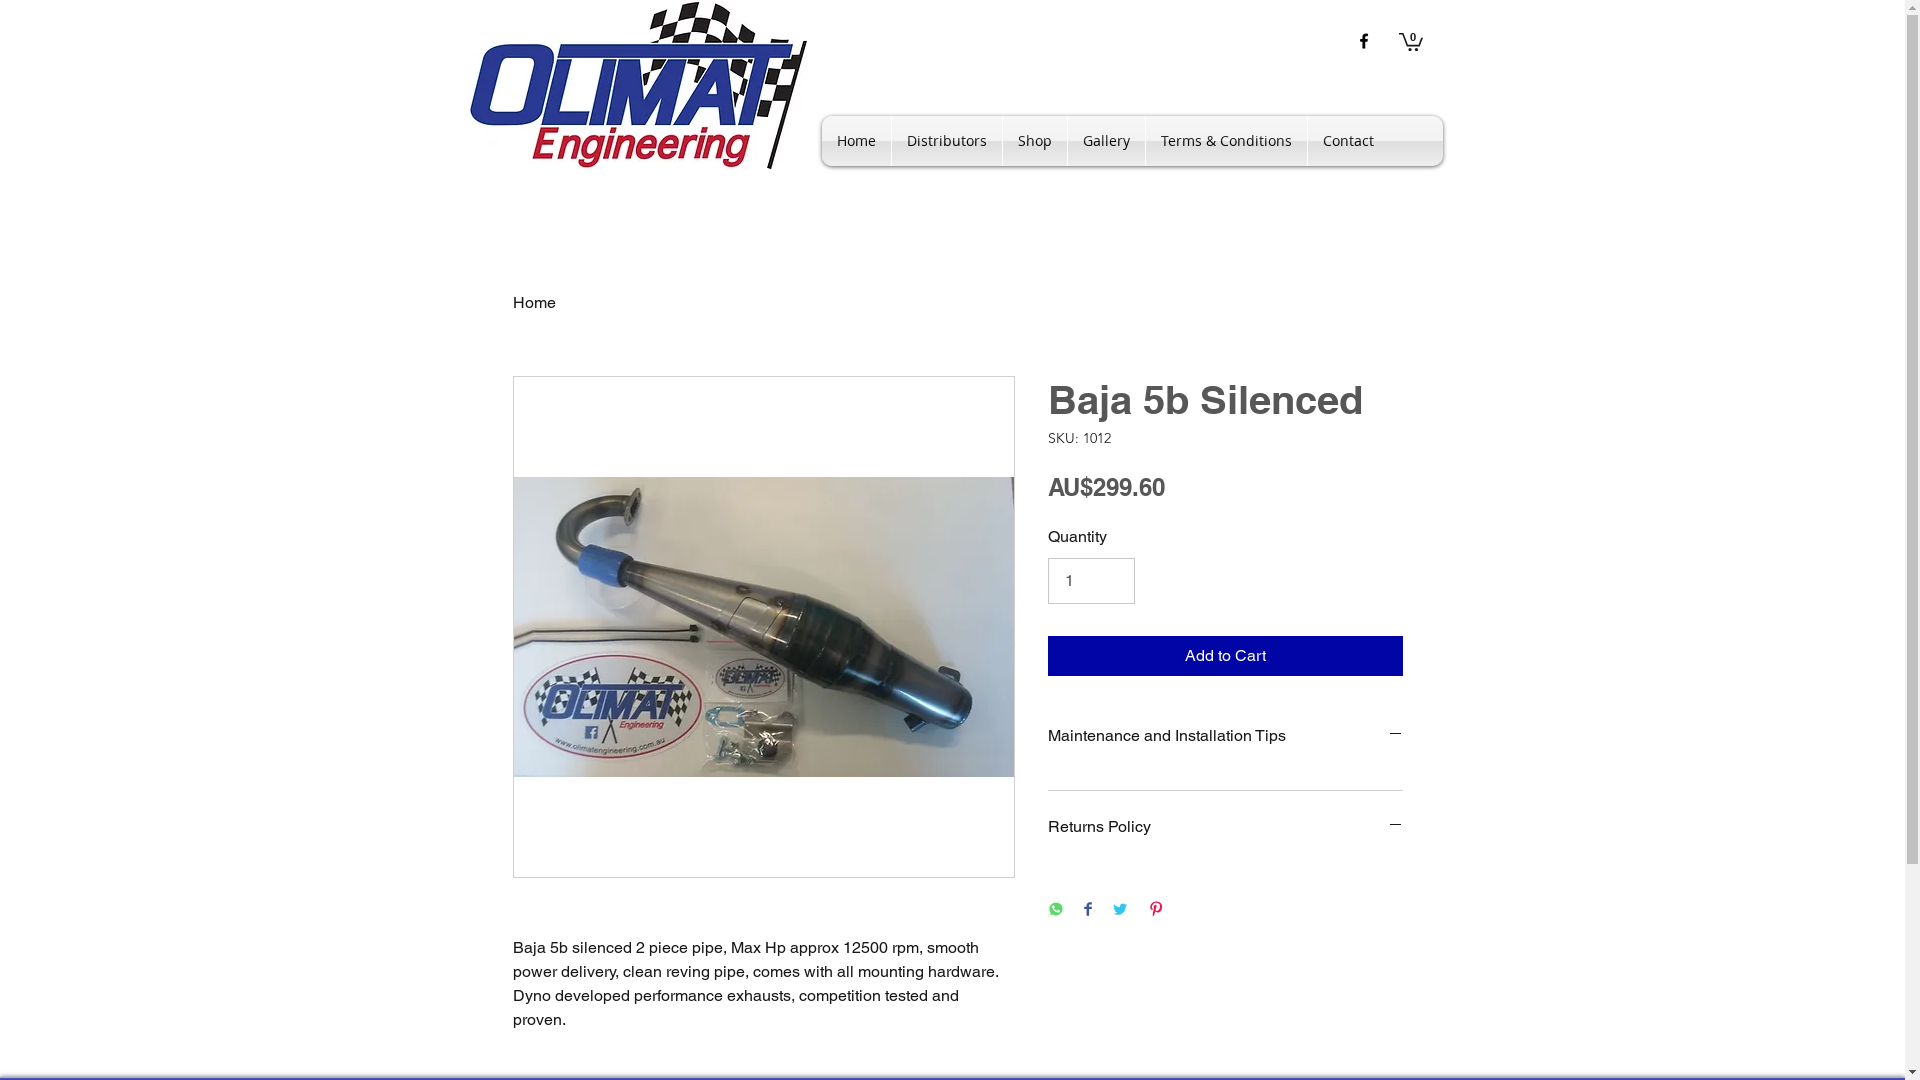 Image resolution: width=1920 pixels, height=1080 pixels. What do you see at coordinates (1410, 41) in the screenshot?
I see `0` at bounding box center [1410, 41].